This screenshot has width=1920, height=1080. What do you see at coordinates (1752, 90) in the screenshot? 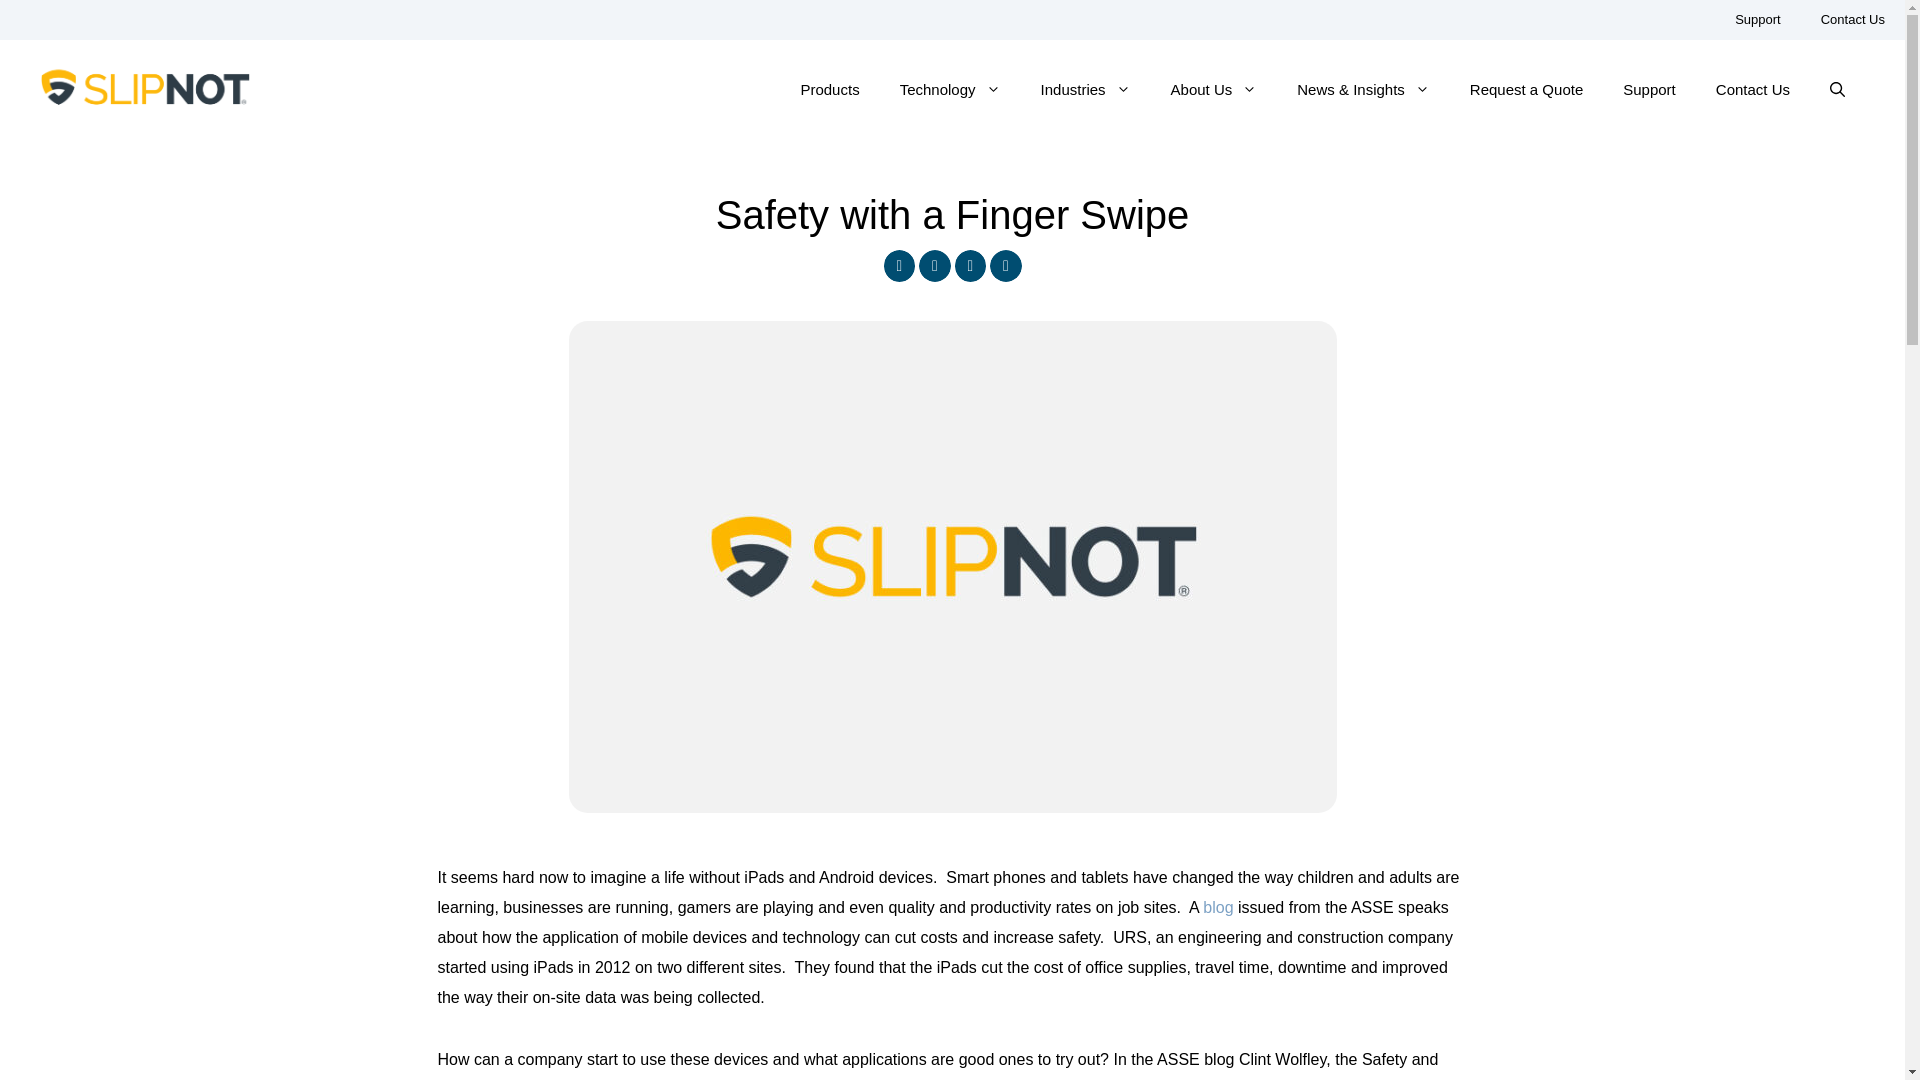
I see `Contact Us` at bounding box center [1752, 90].